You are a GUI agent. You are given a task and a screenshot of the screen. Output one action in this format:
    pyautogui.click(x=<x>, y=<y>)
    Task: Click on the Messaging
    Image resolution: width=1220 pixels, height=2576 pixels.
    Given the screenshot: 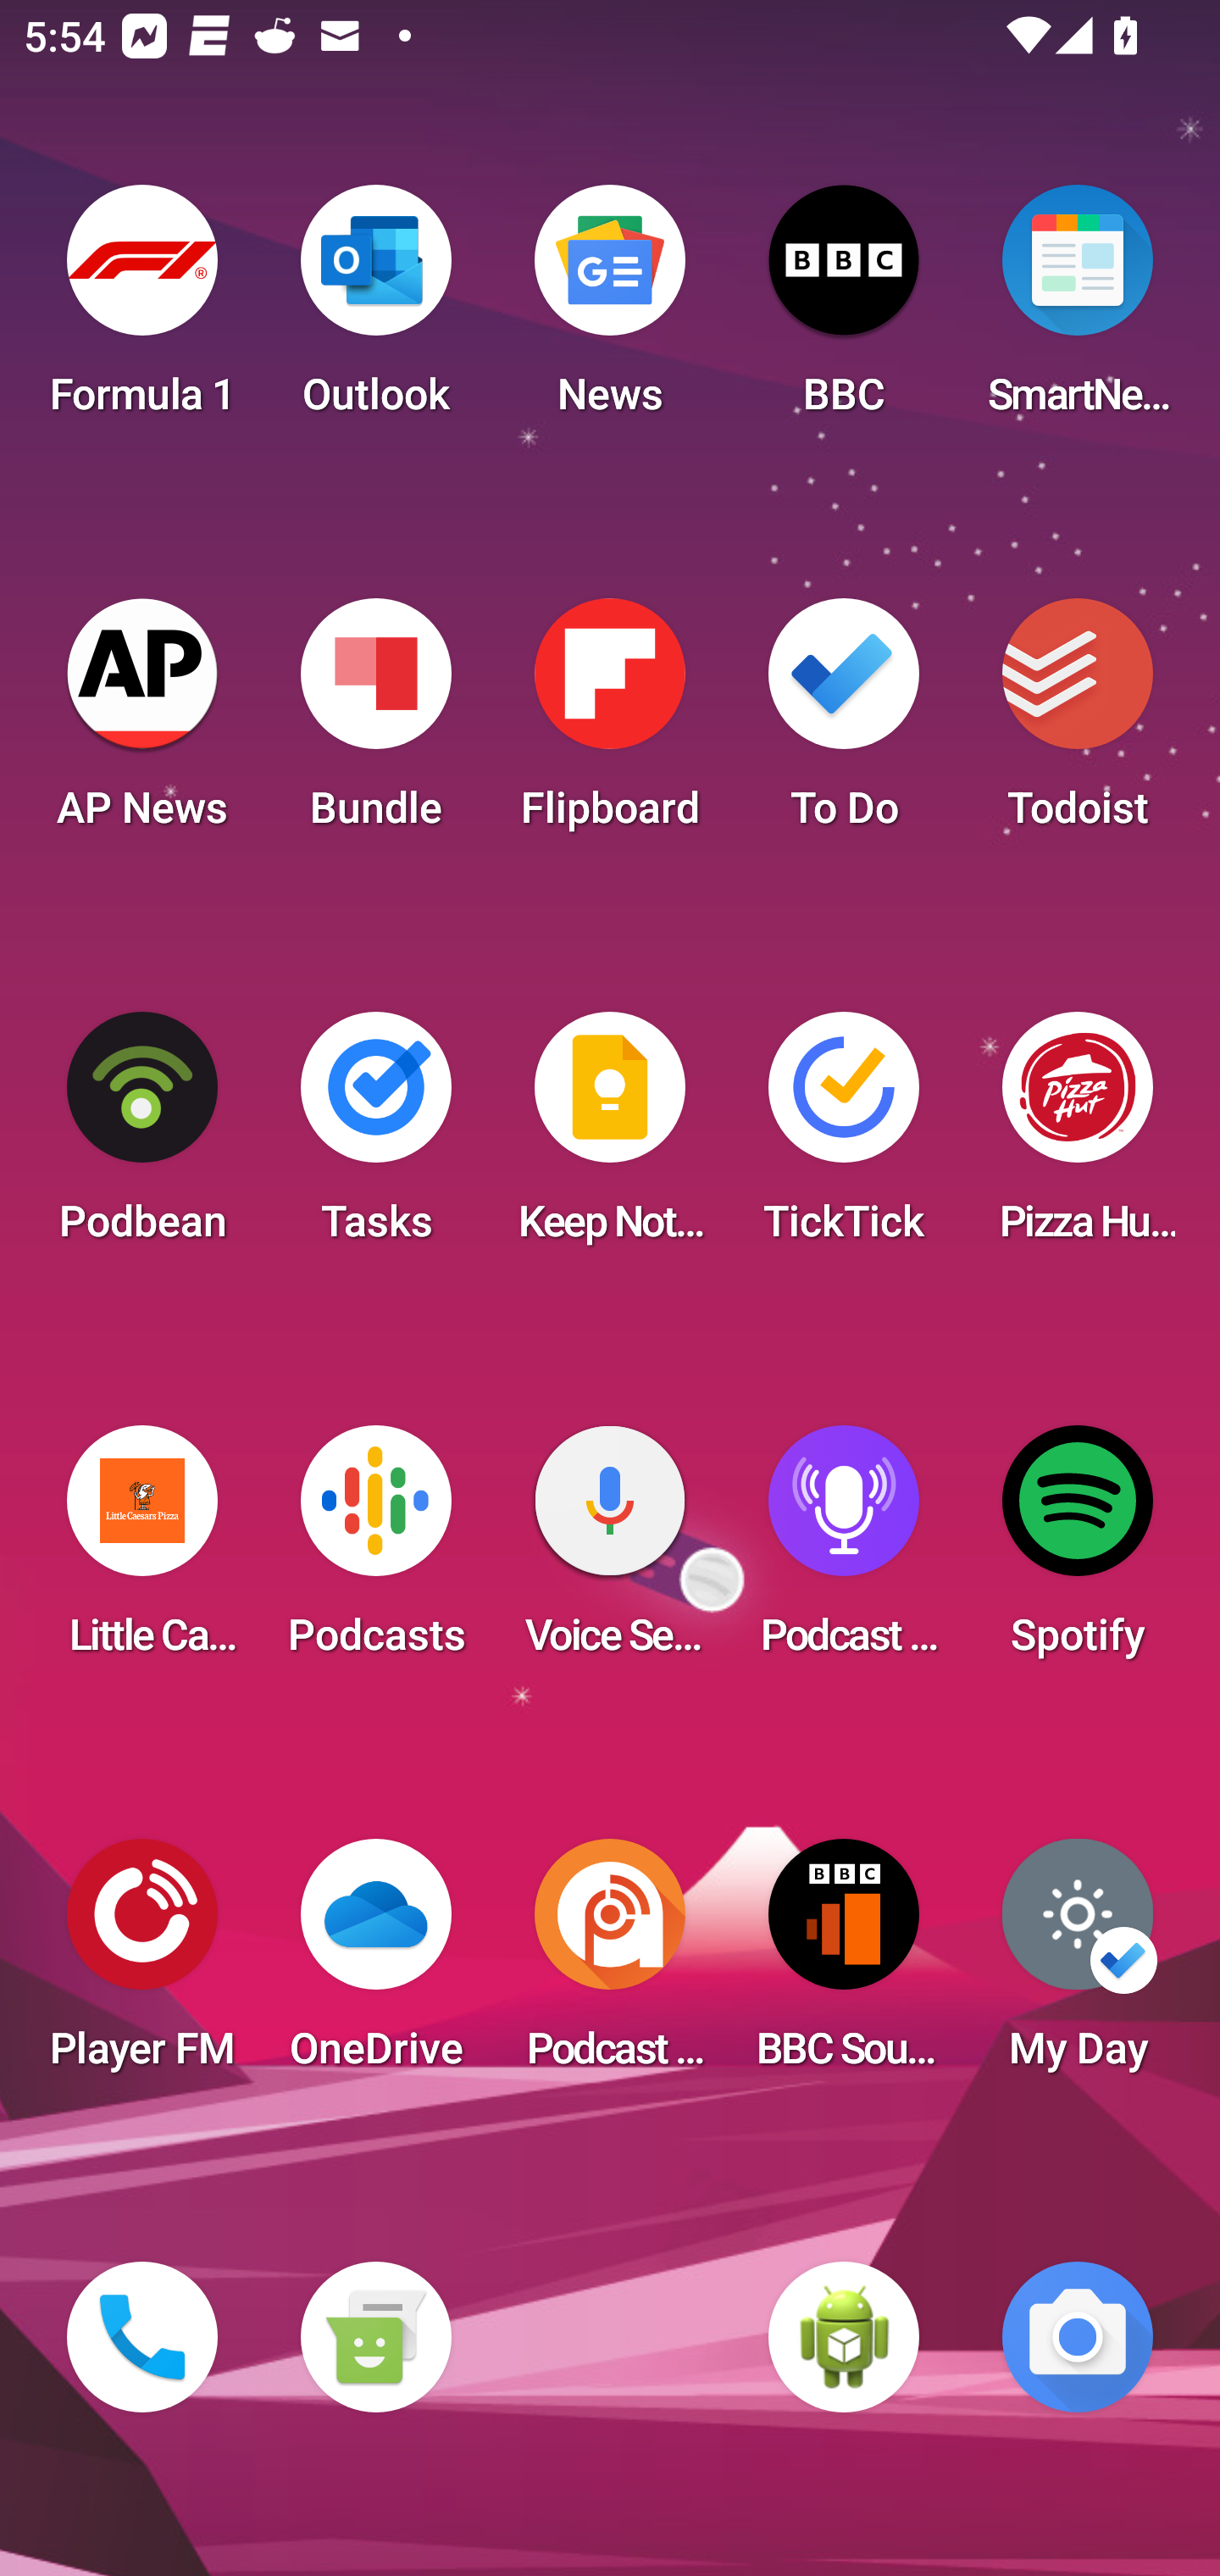 What is the action you would take?
    pyautogui.click(x=375, y=2337)
    